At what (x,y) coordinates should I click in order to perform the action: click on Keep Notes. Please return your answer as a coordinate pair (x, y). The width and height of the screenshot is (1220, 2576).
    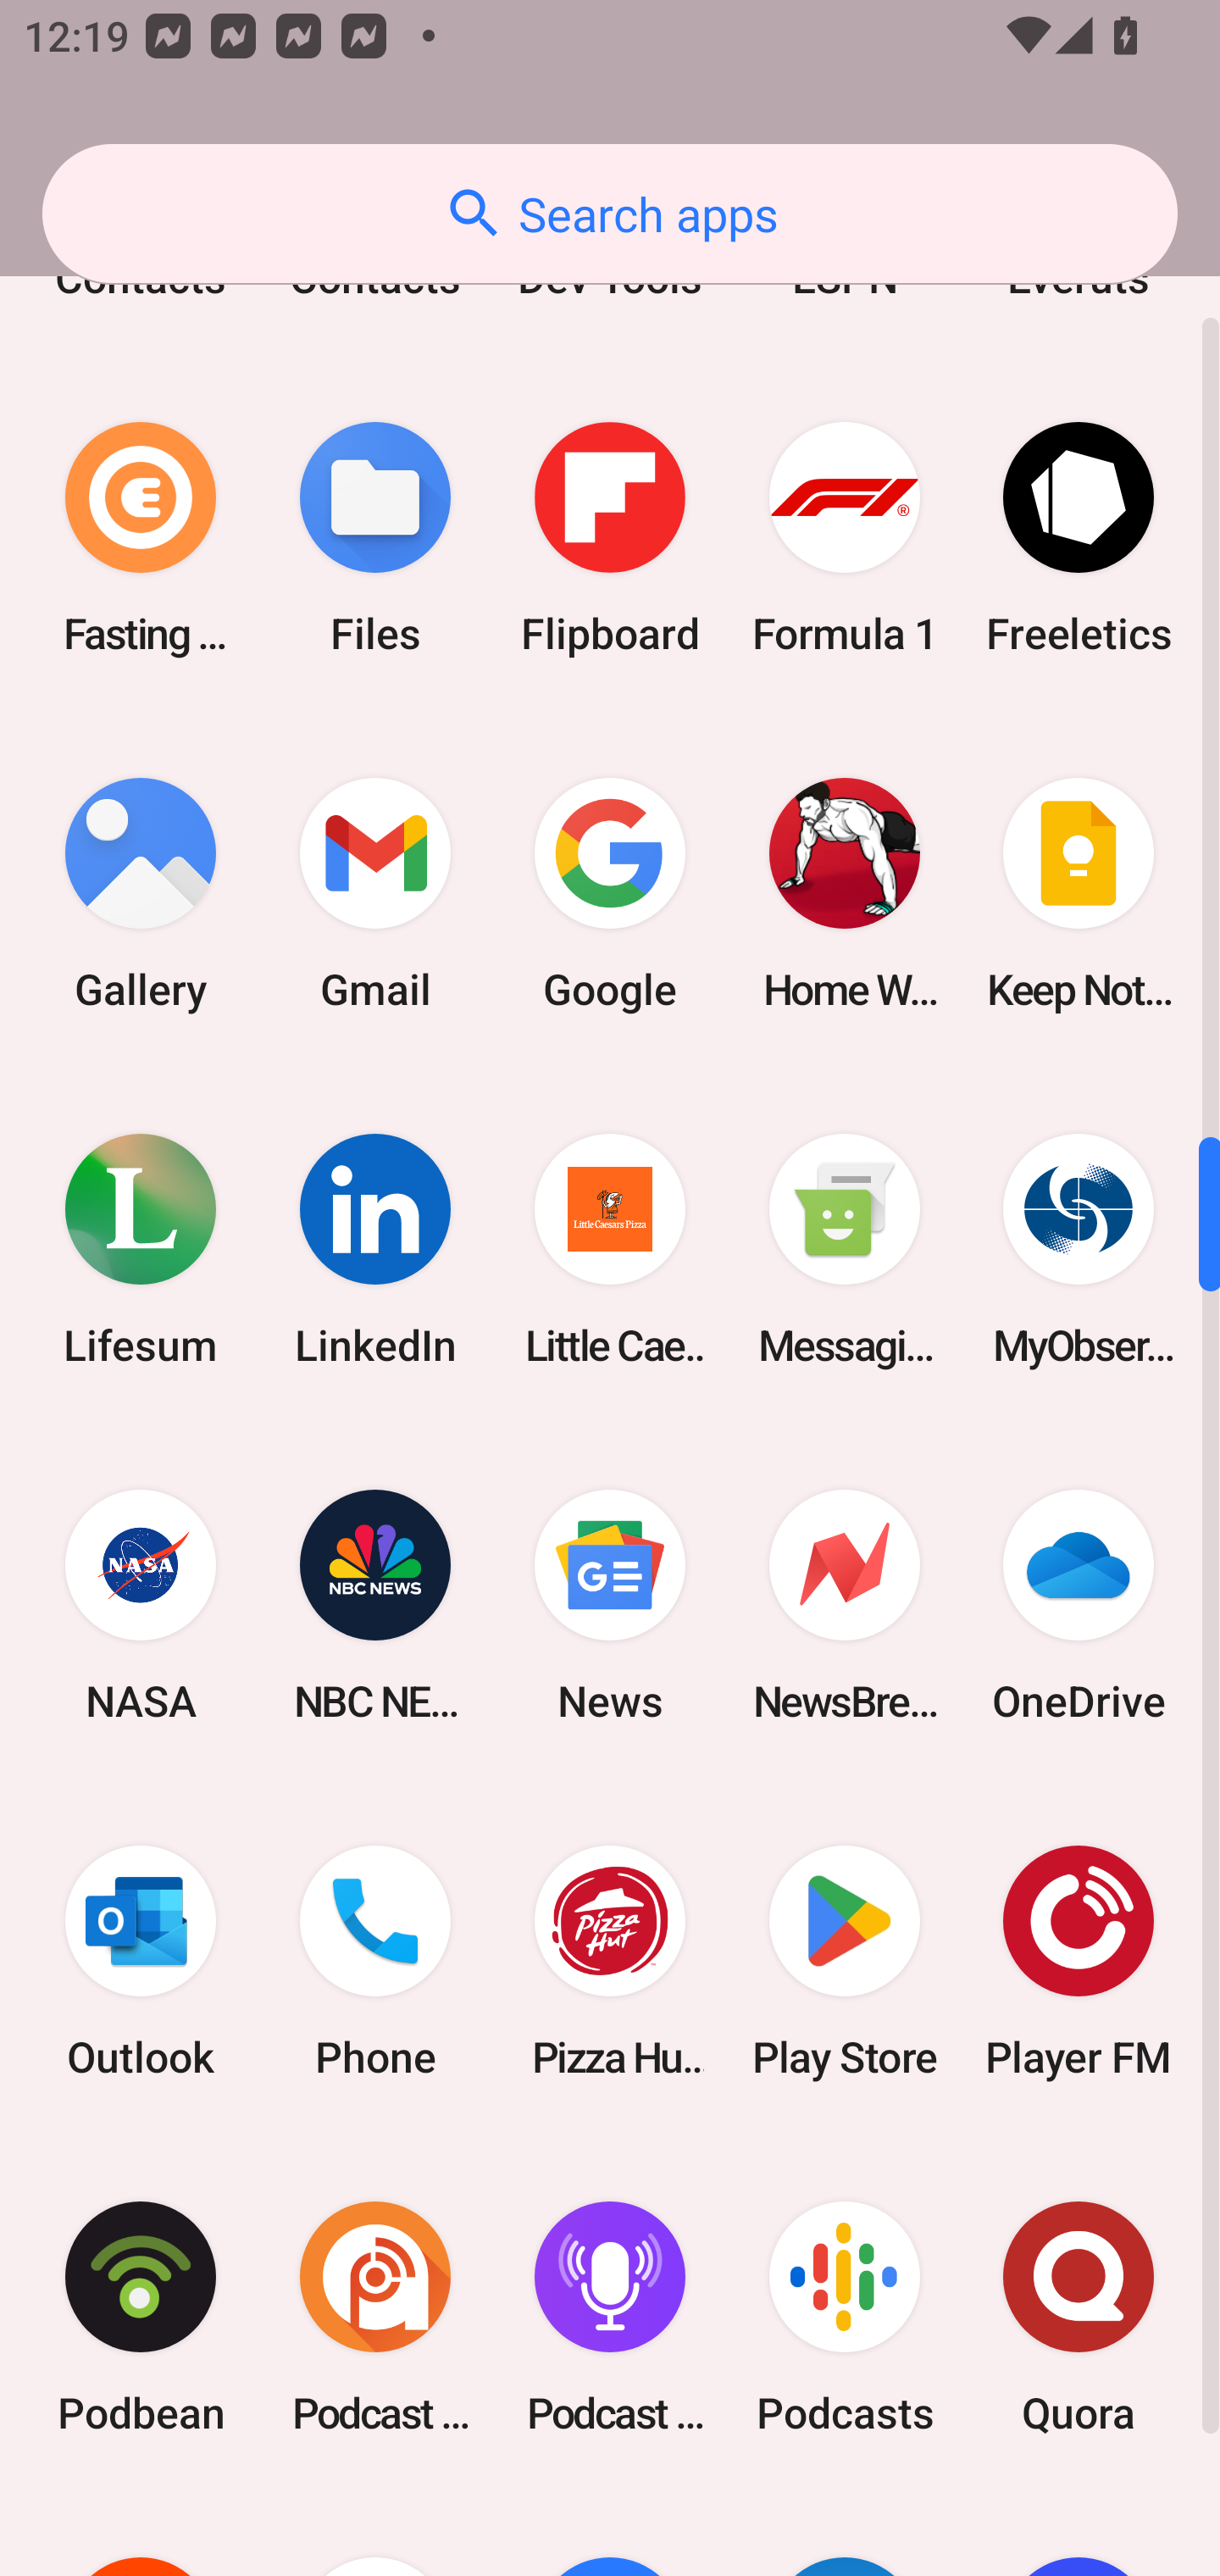
    Looking at the image, I should click on (1079, 893).